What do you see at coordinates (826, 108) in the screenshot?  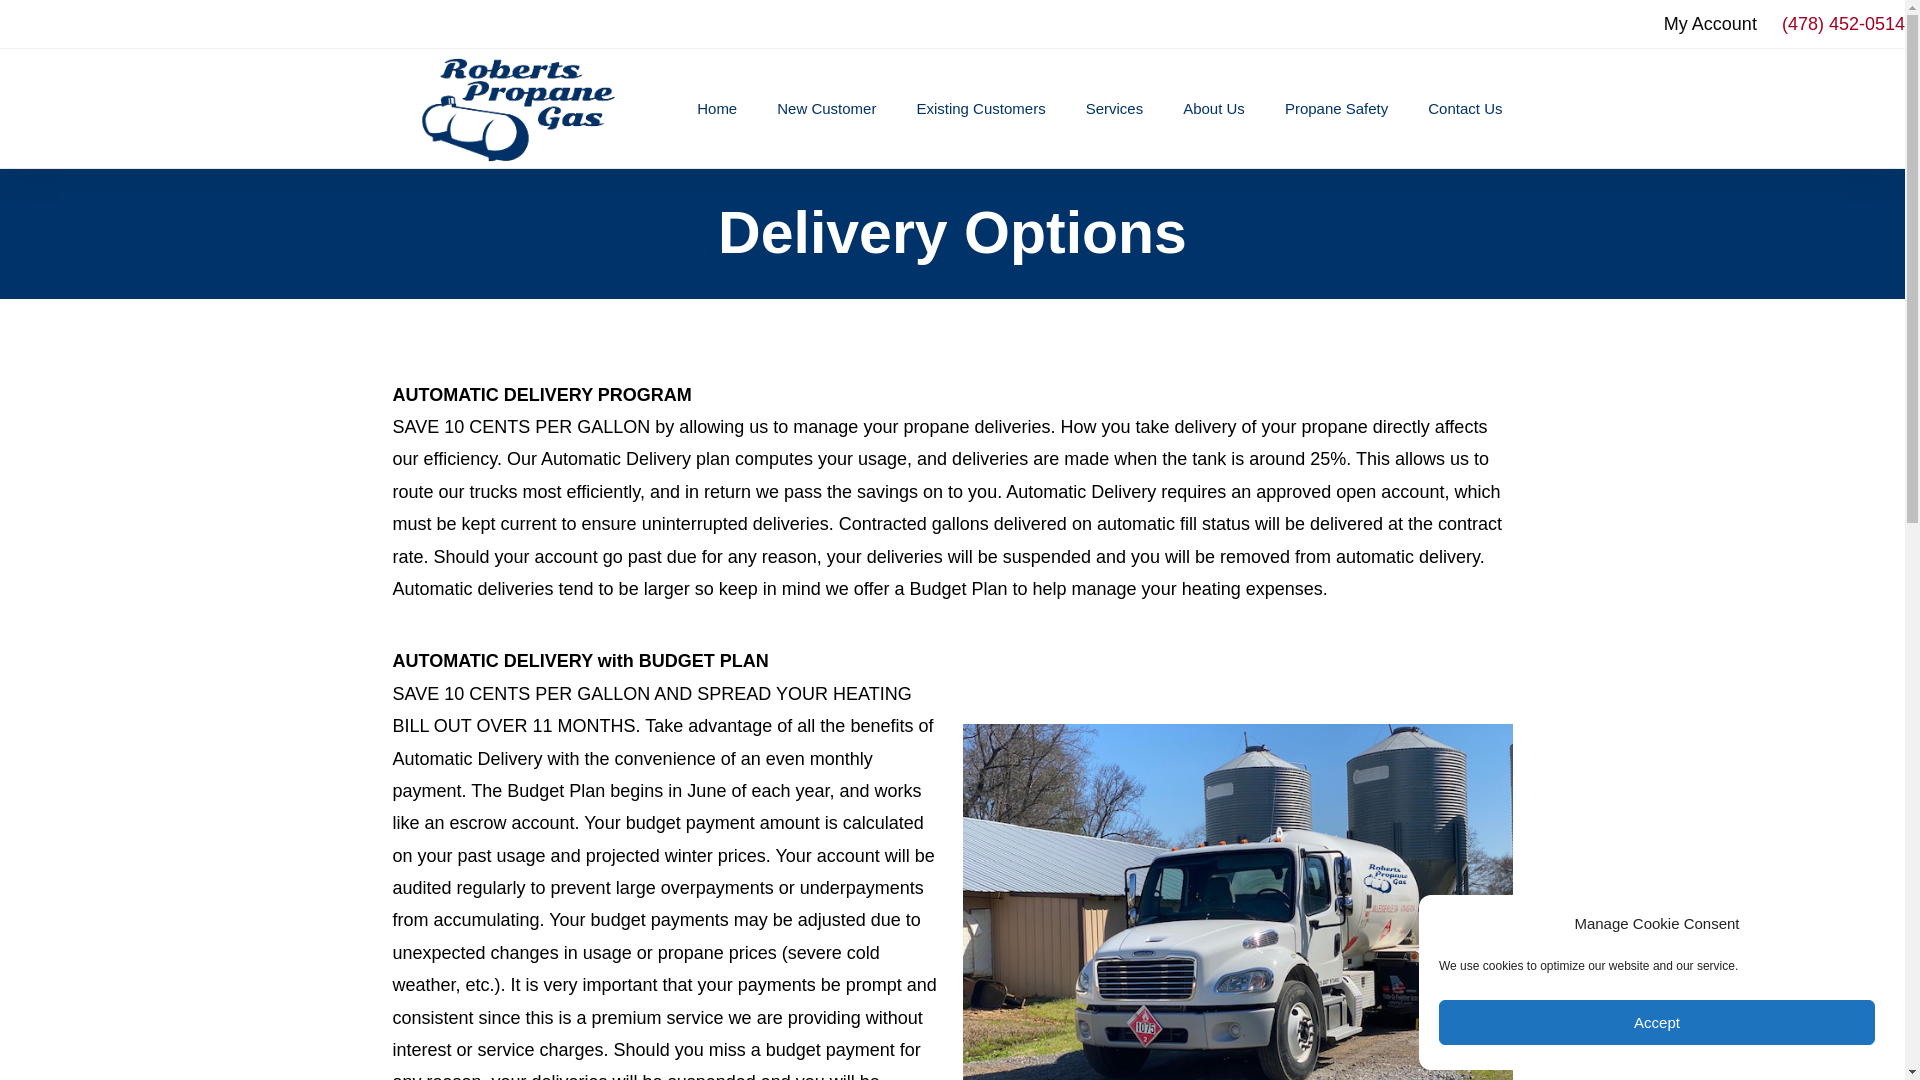 I see `New Customer` at bounding box center [826, 108].